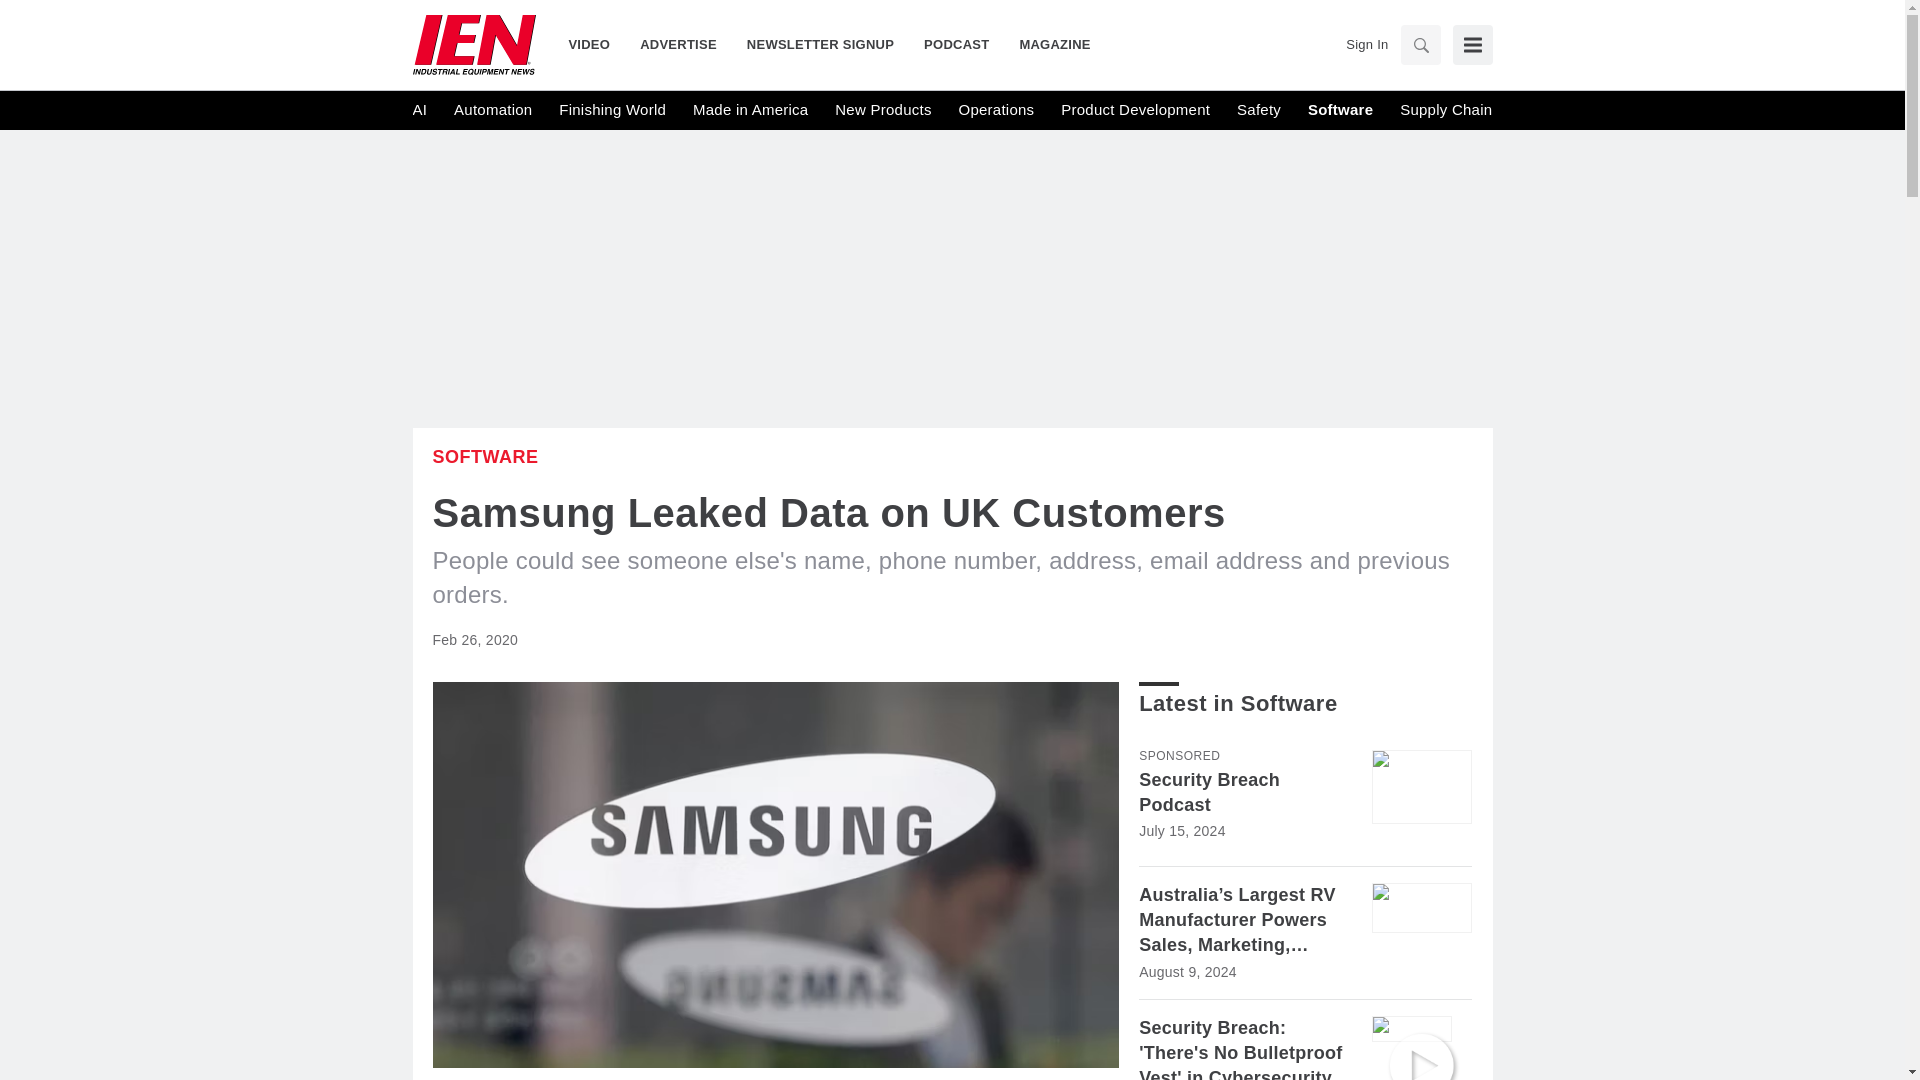  What do you see at coordinates (1366, 44) in the screenshot?
I see `Sign In` at bounding box center [1366, 44].